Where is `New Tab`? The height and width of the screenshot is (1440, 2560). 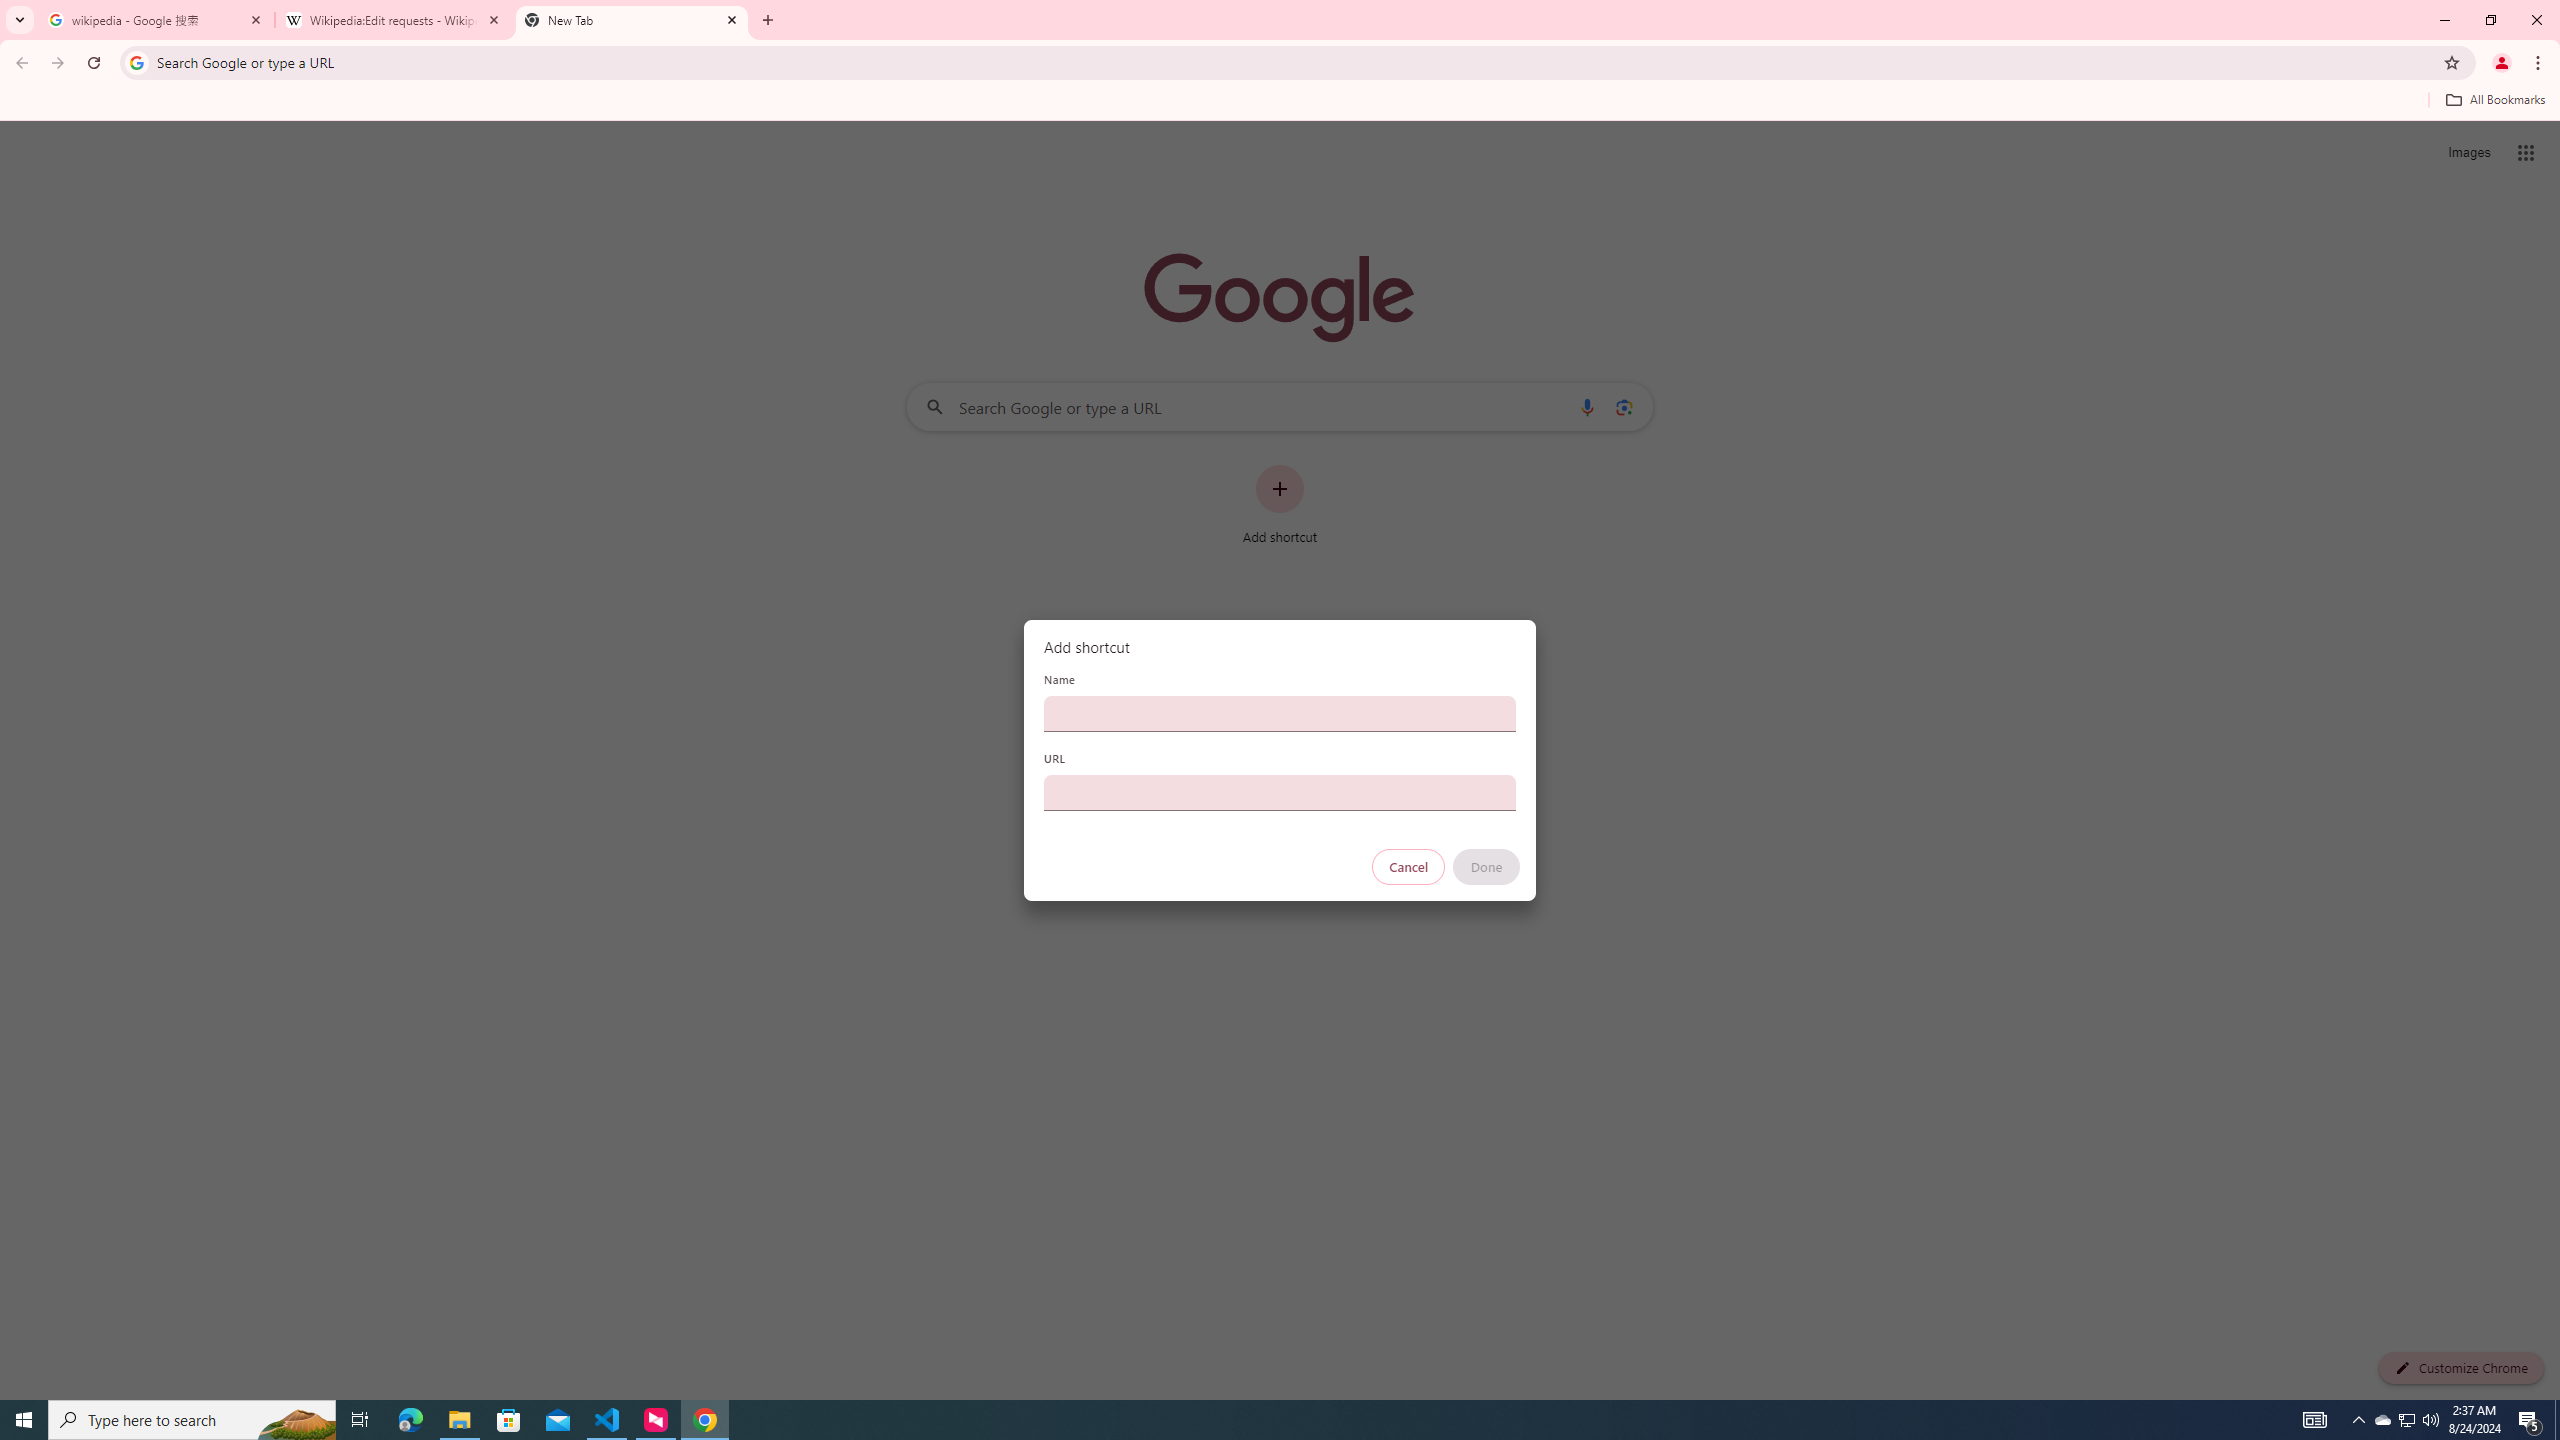 New Tab is located at coordinates (768, 20).